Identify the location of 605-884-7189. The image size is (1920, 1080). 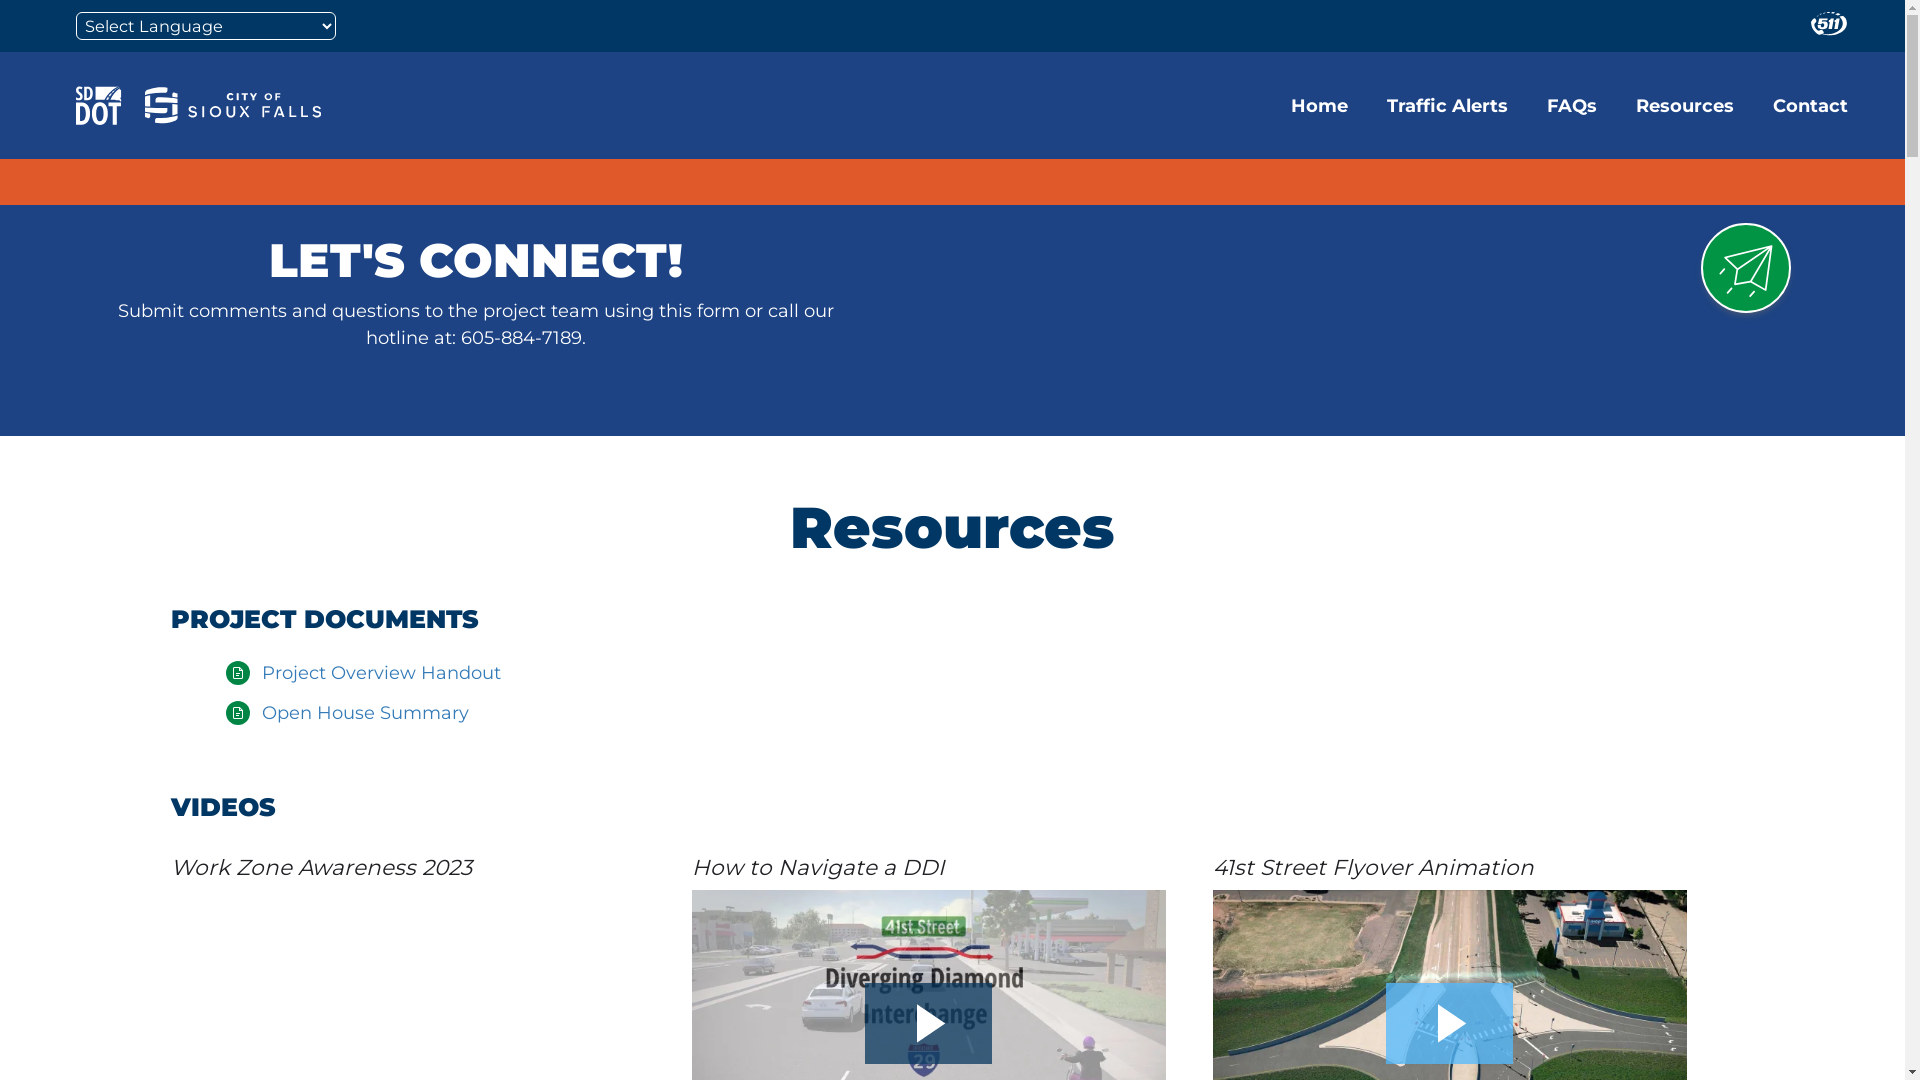
(522, 338).